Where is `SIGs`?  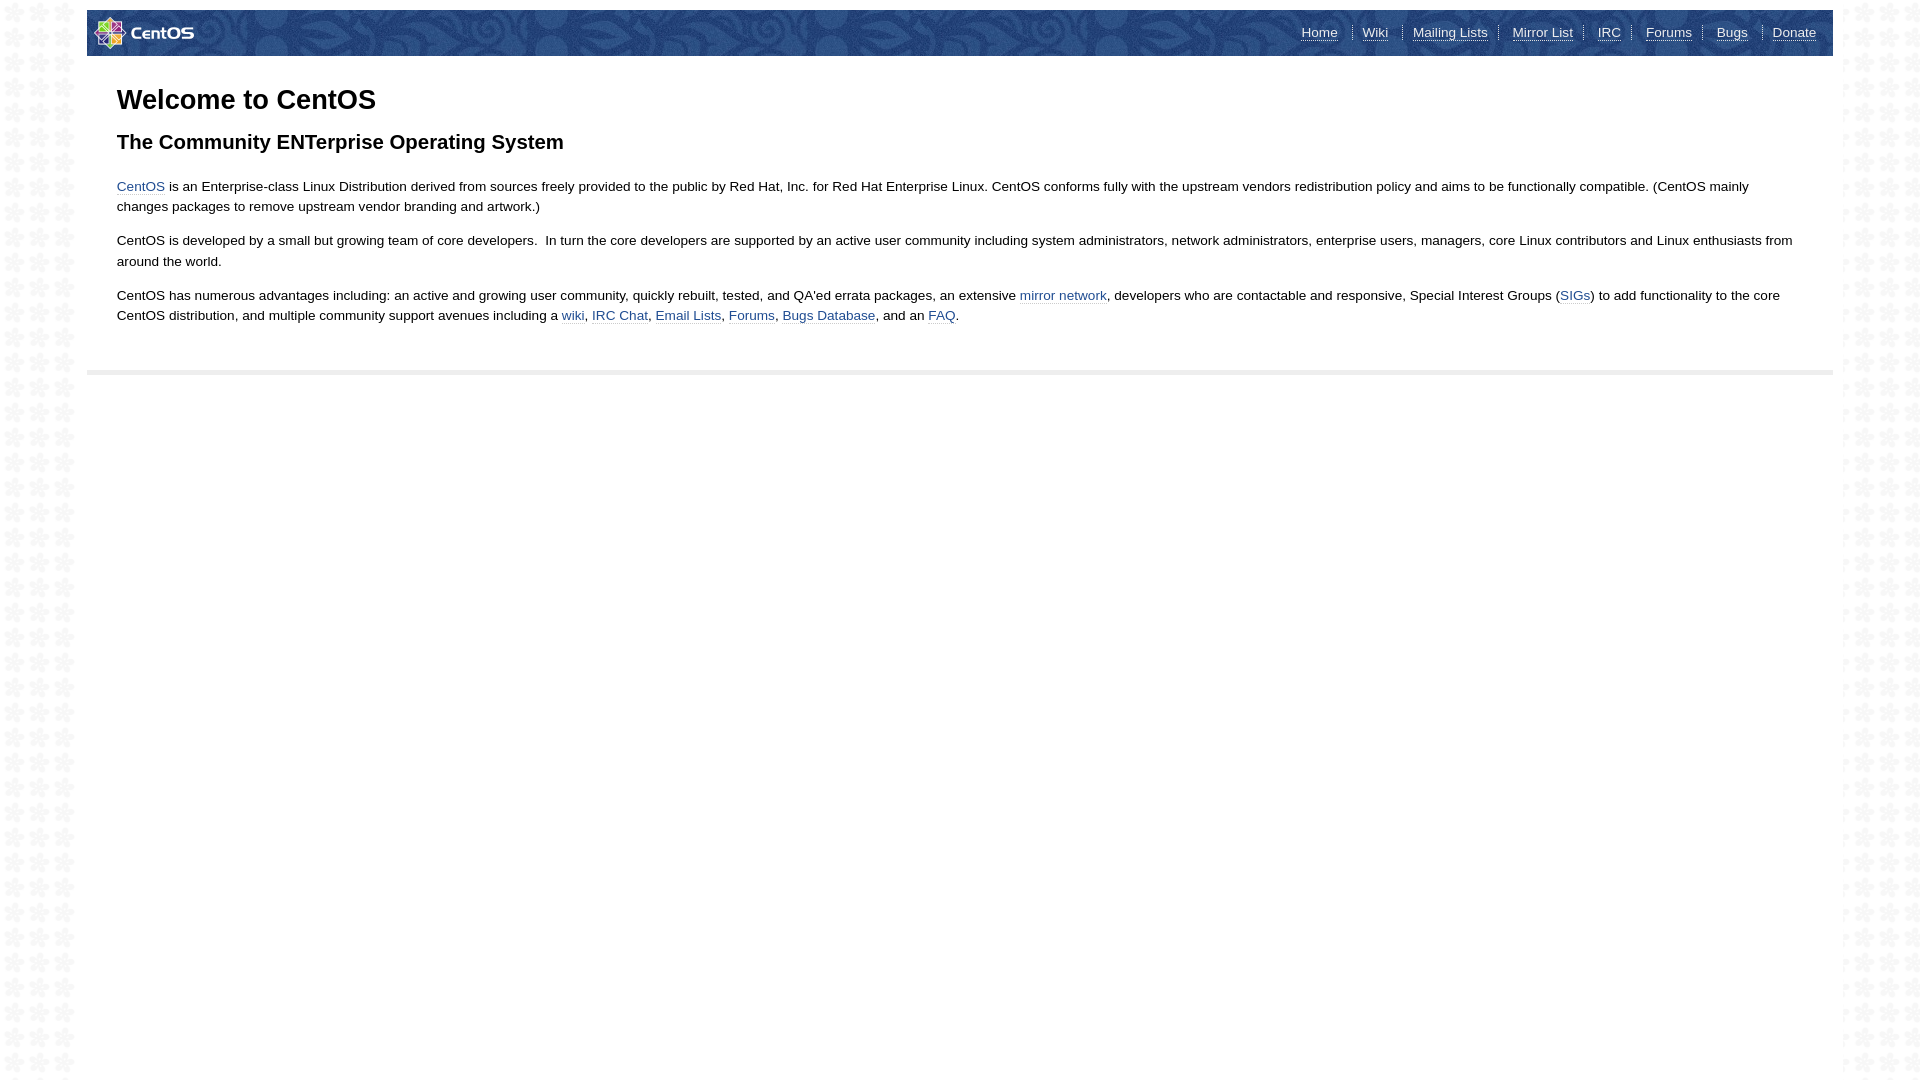 SIGs is located at coordinates (1575, 296).